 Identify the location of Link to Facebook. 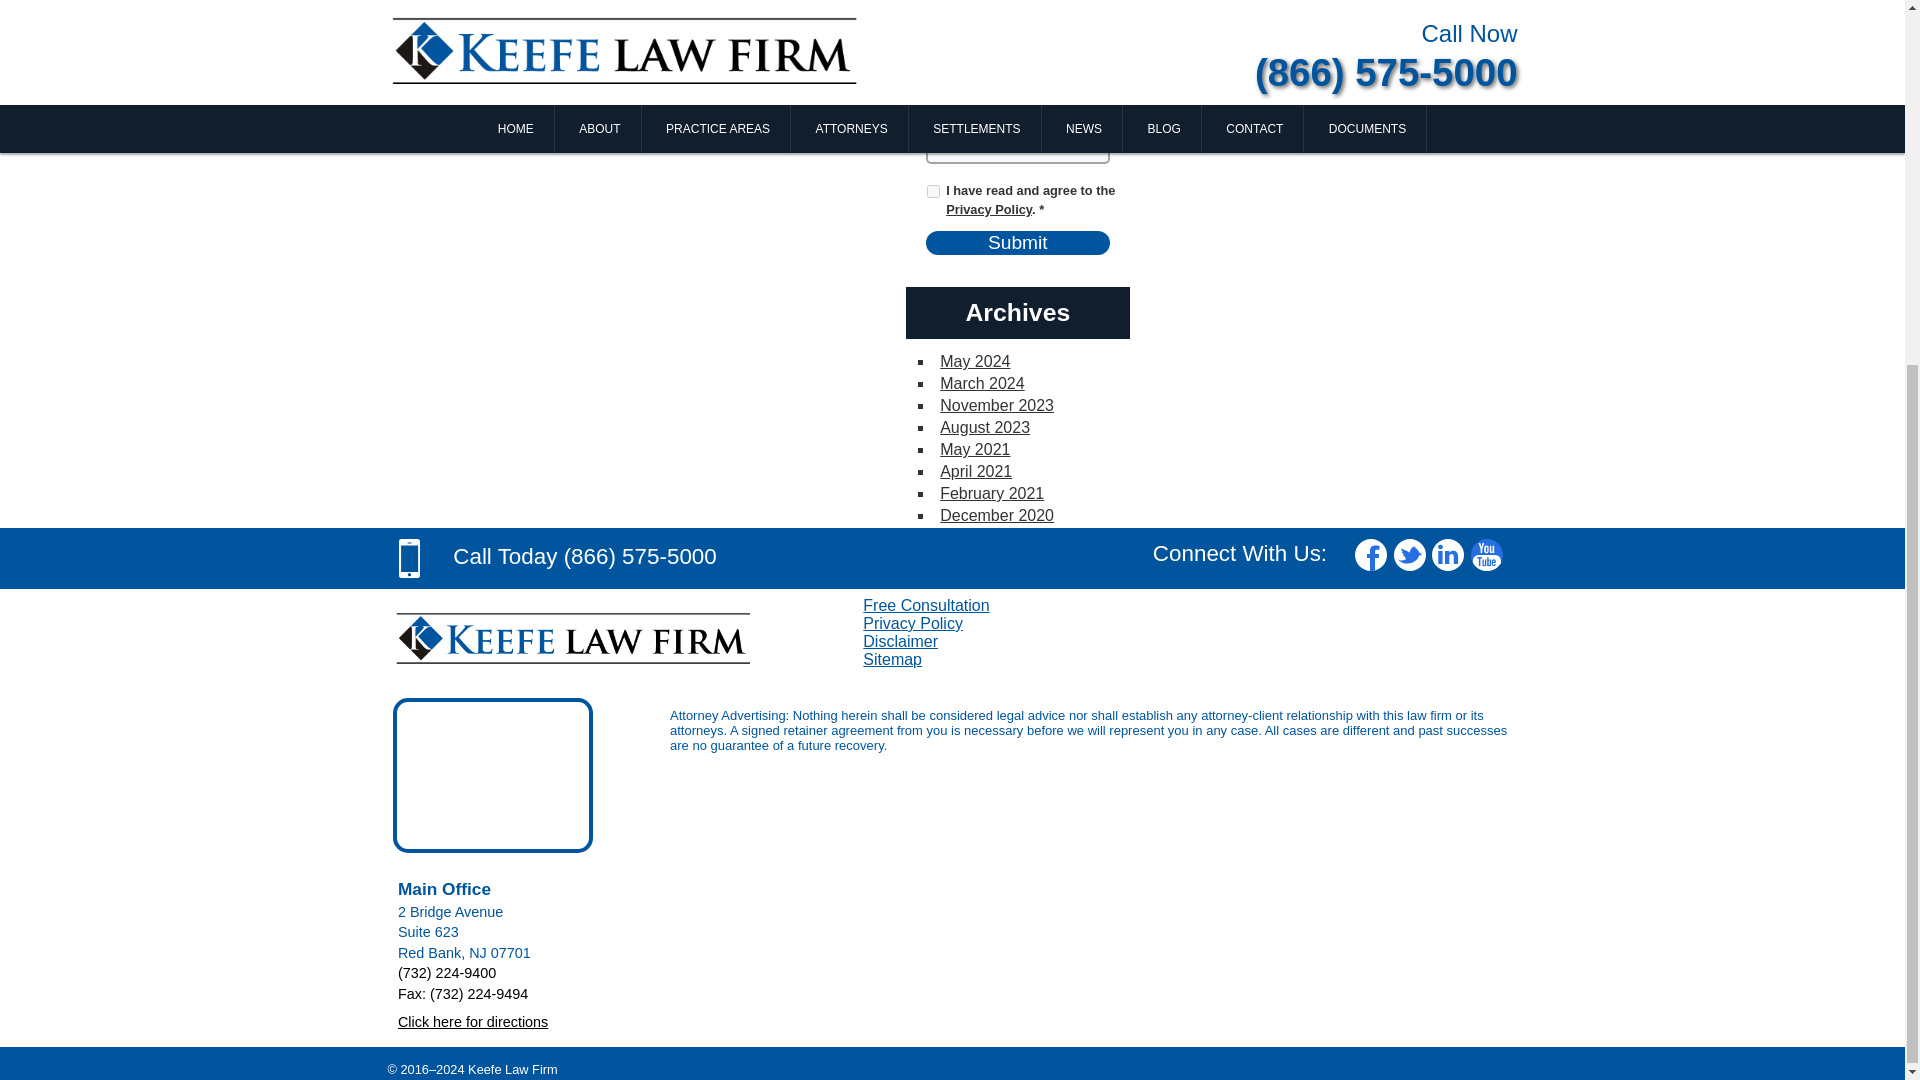
(1370, 554).